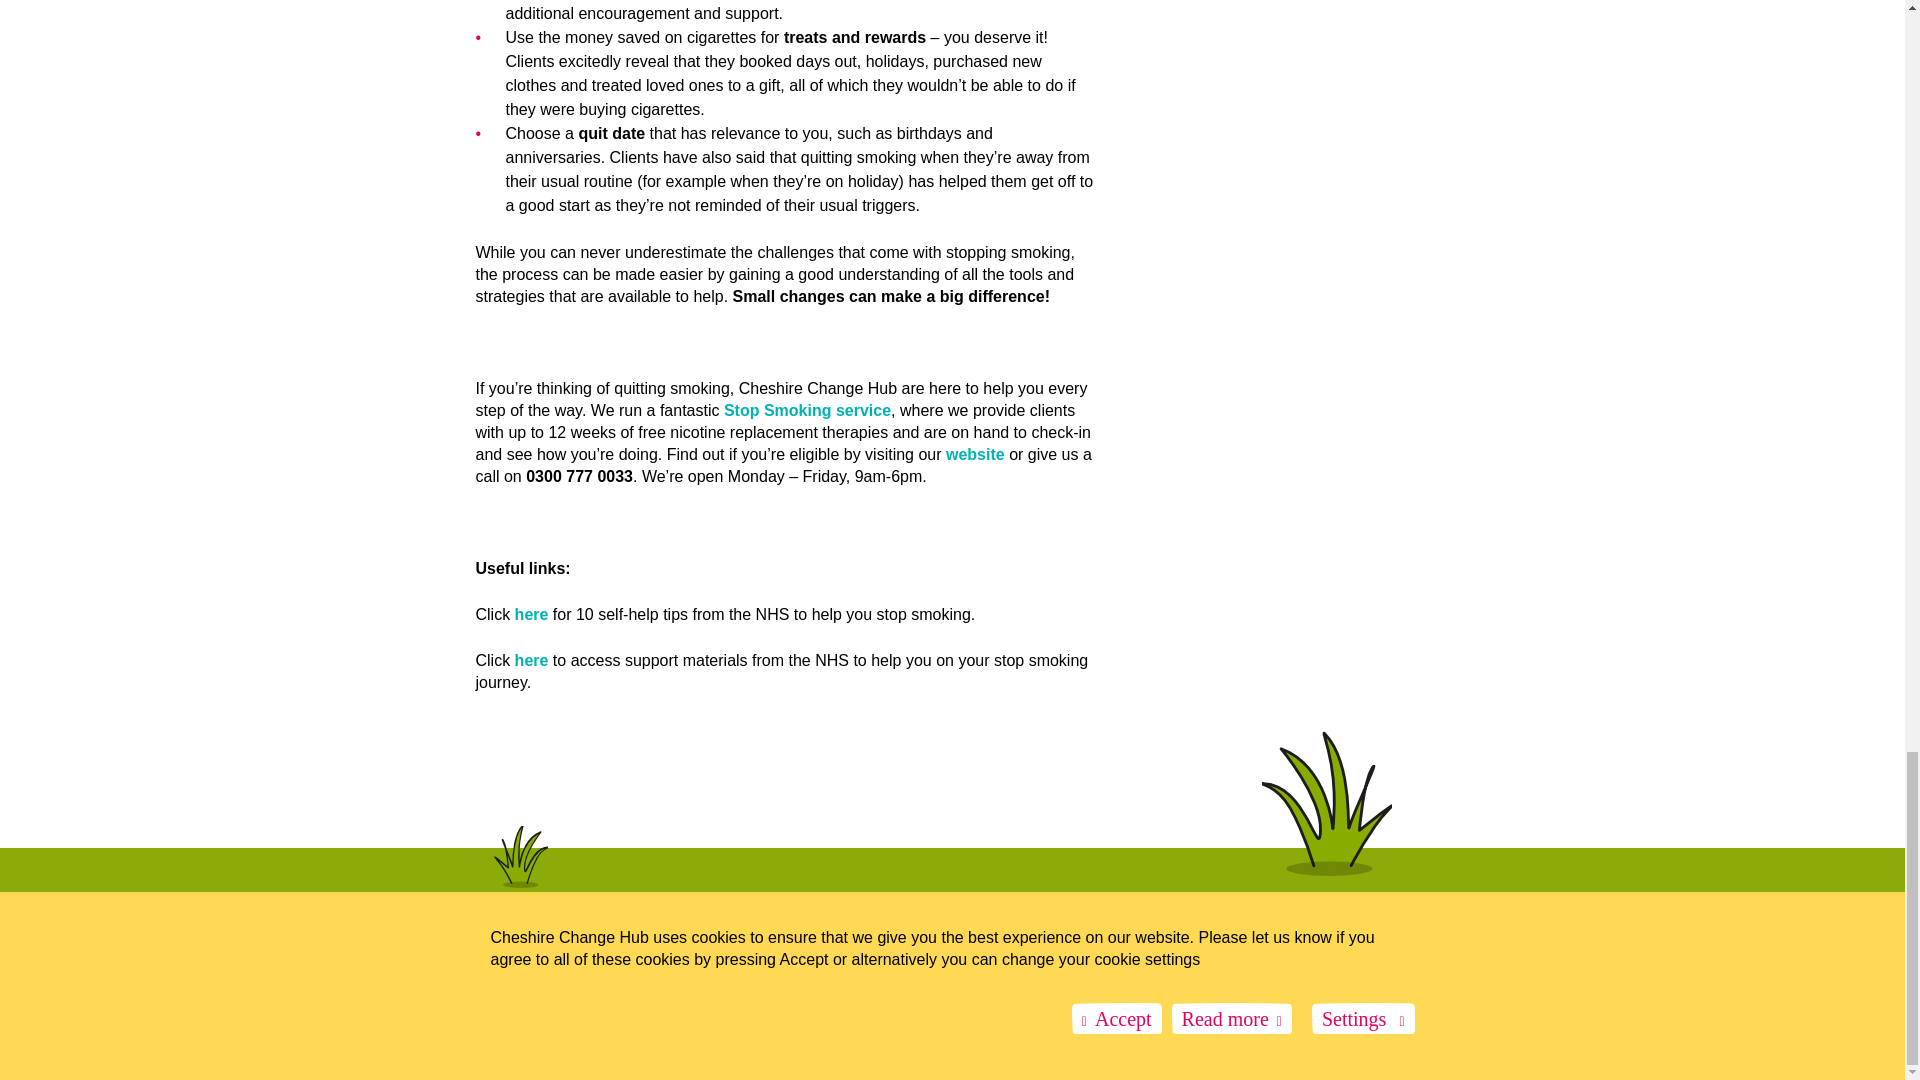 This screenshot has width=1920, height=1080. What do you see at coordinates (806, 410) in the screenshot?
I see `Stop Smoking service` at bounding box center [806, 410].